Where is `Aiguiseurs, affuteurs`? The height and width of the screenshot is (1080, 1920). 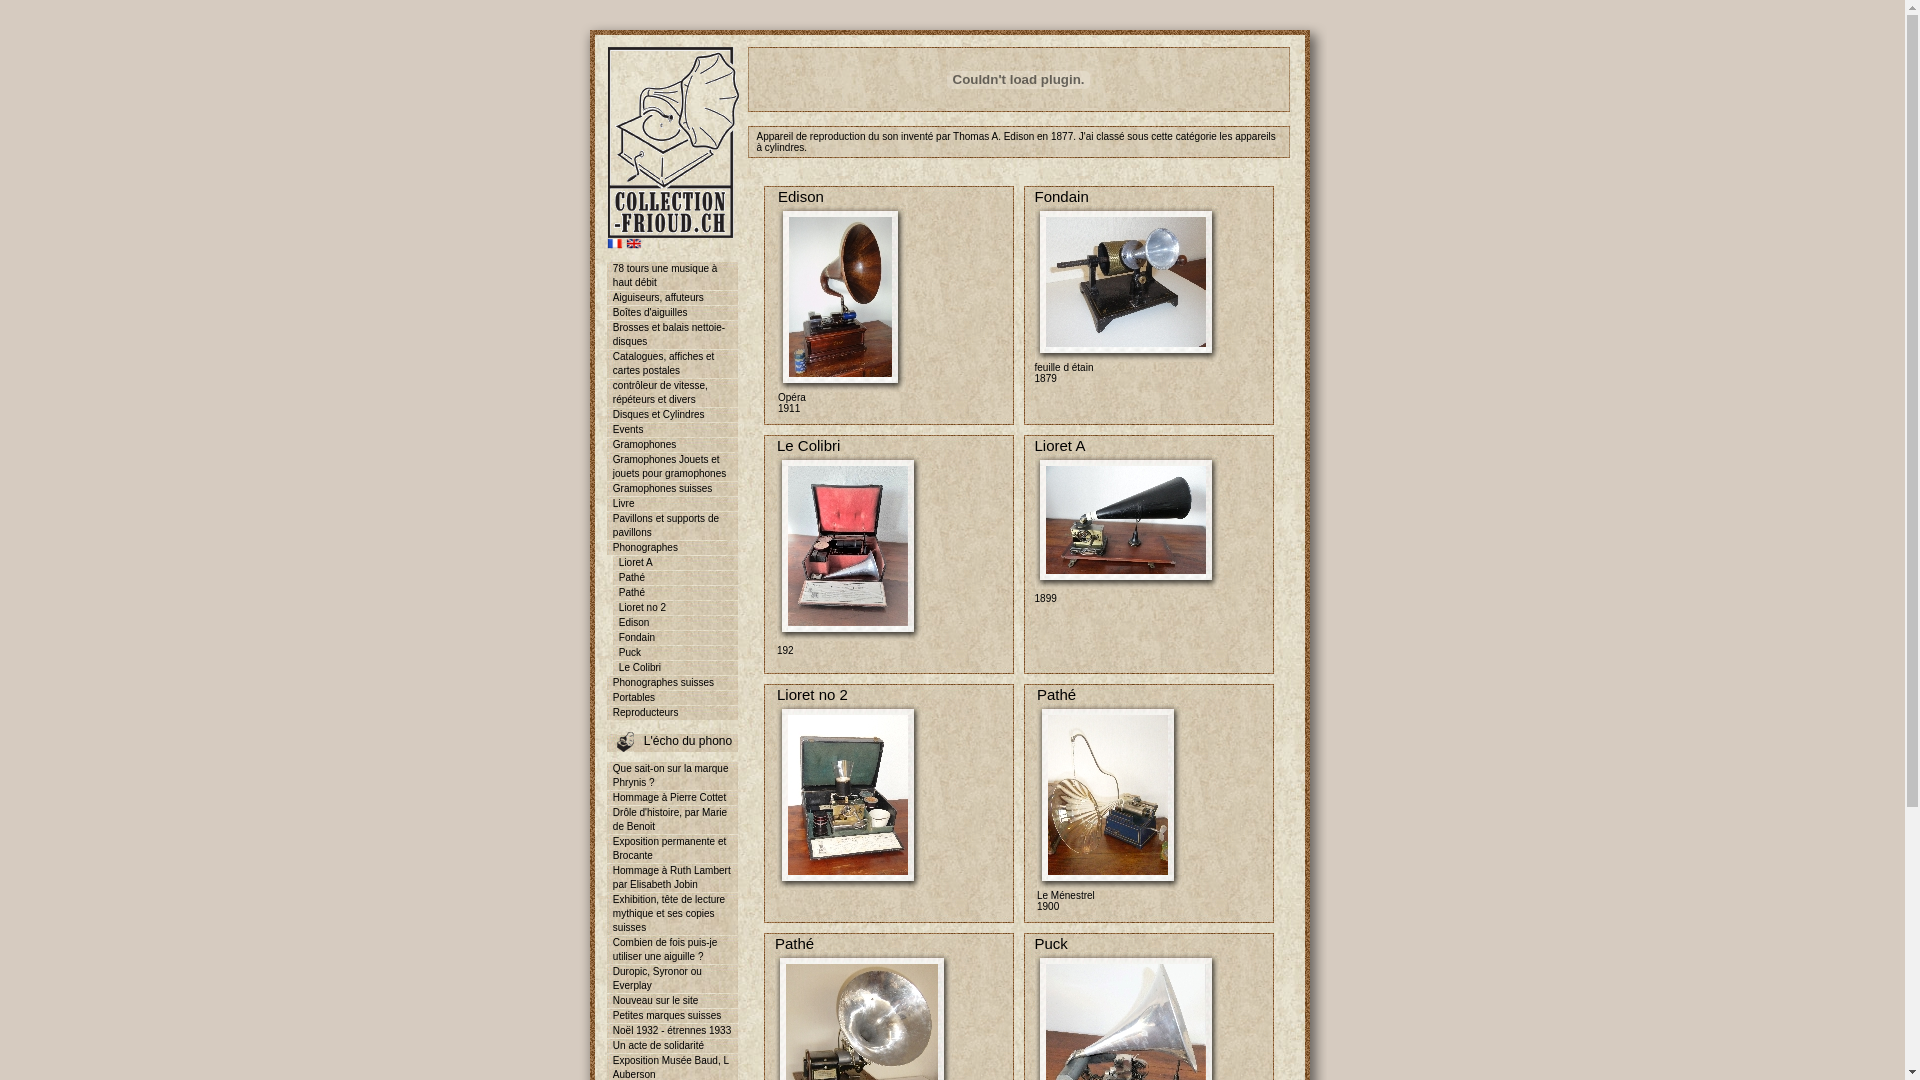 Aiguiseurs, affuteurs is located at coordinates (672, 298).